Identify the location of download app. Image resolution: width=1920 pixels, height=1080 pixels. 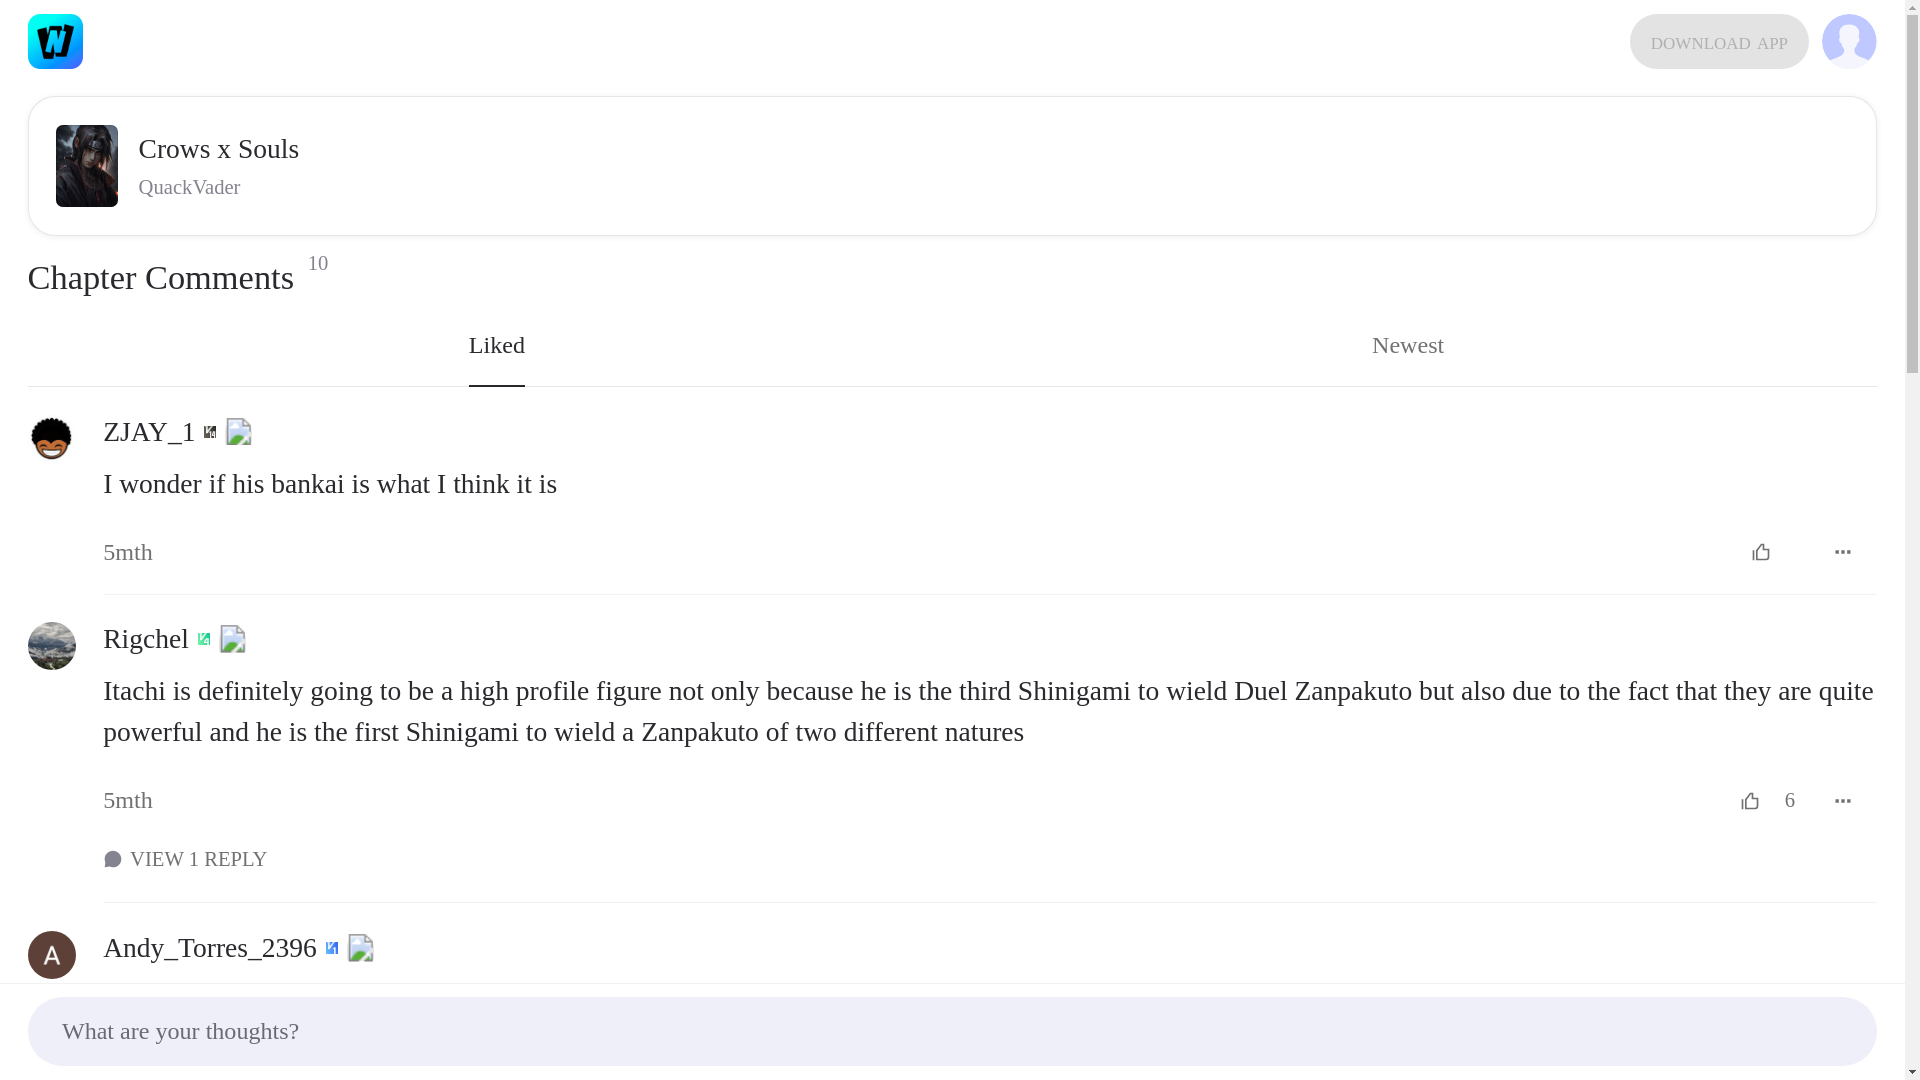
(1407, 346).